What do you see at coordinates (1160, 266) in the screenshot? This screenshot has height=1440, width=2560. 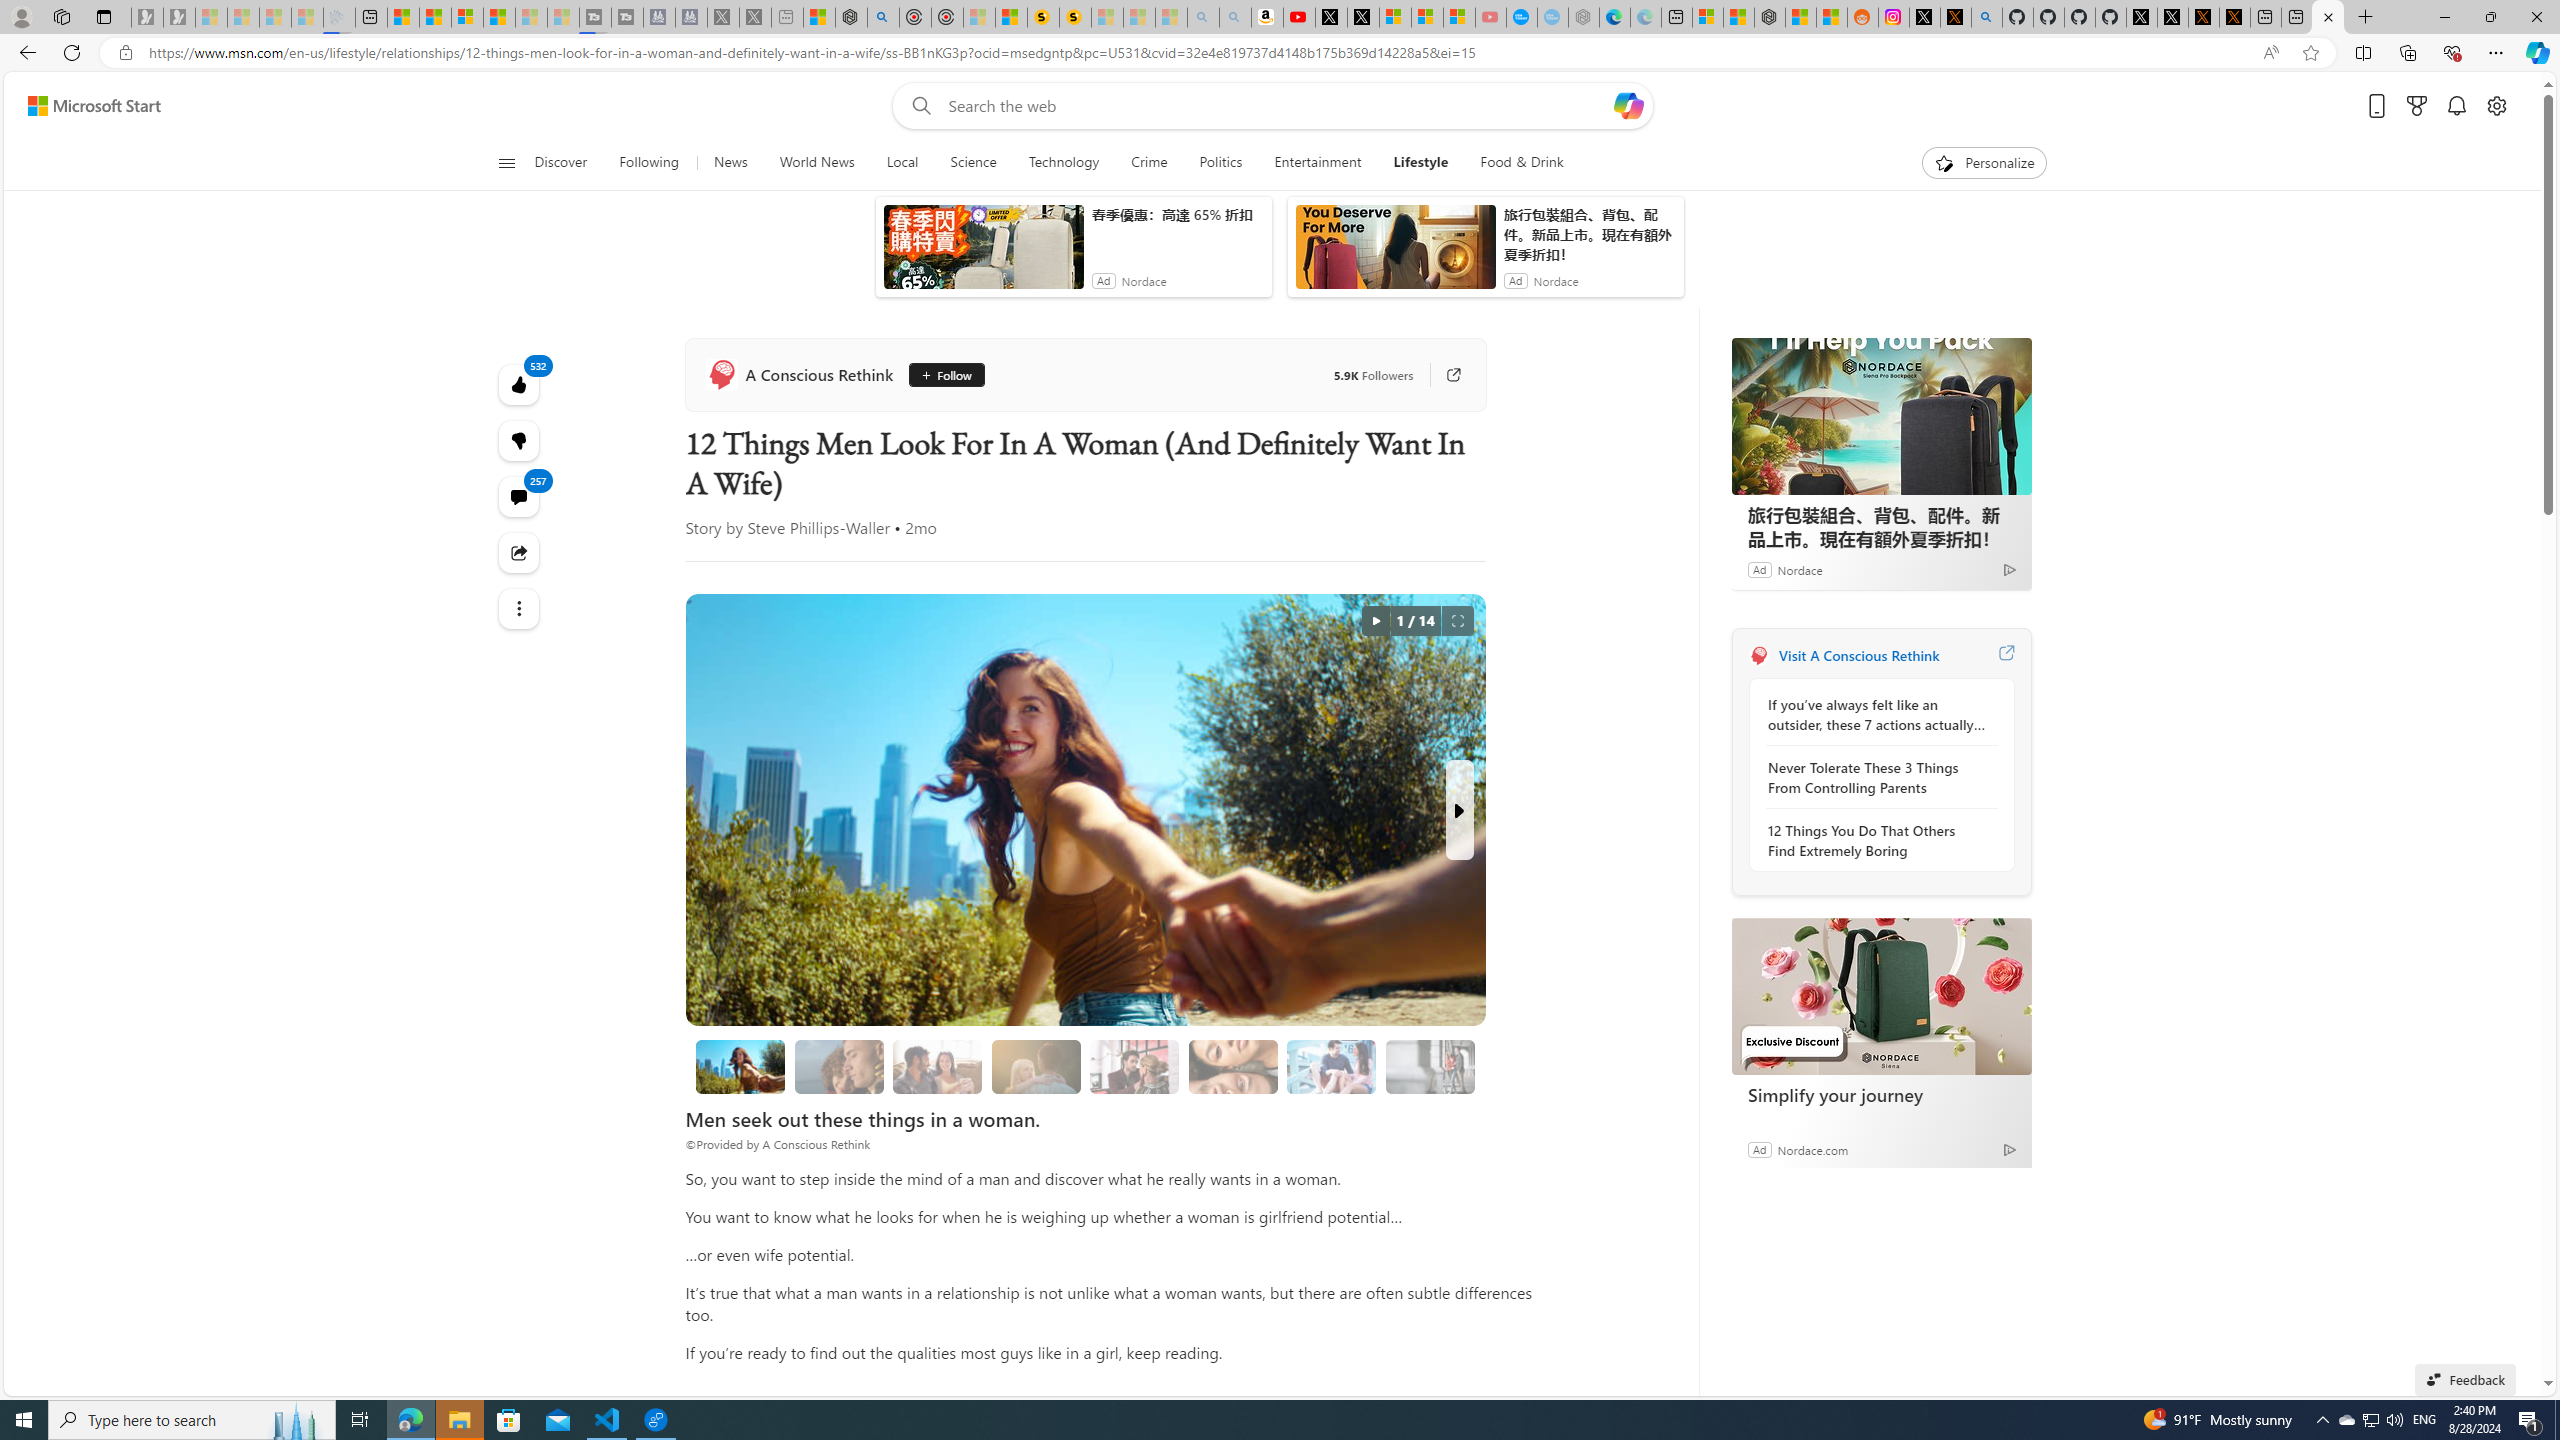 I see `Learning` at bounding box center [1160, 266].